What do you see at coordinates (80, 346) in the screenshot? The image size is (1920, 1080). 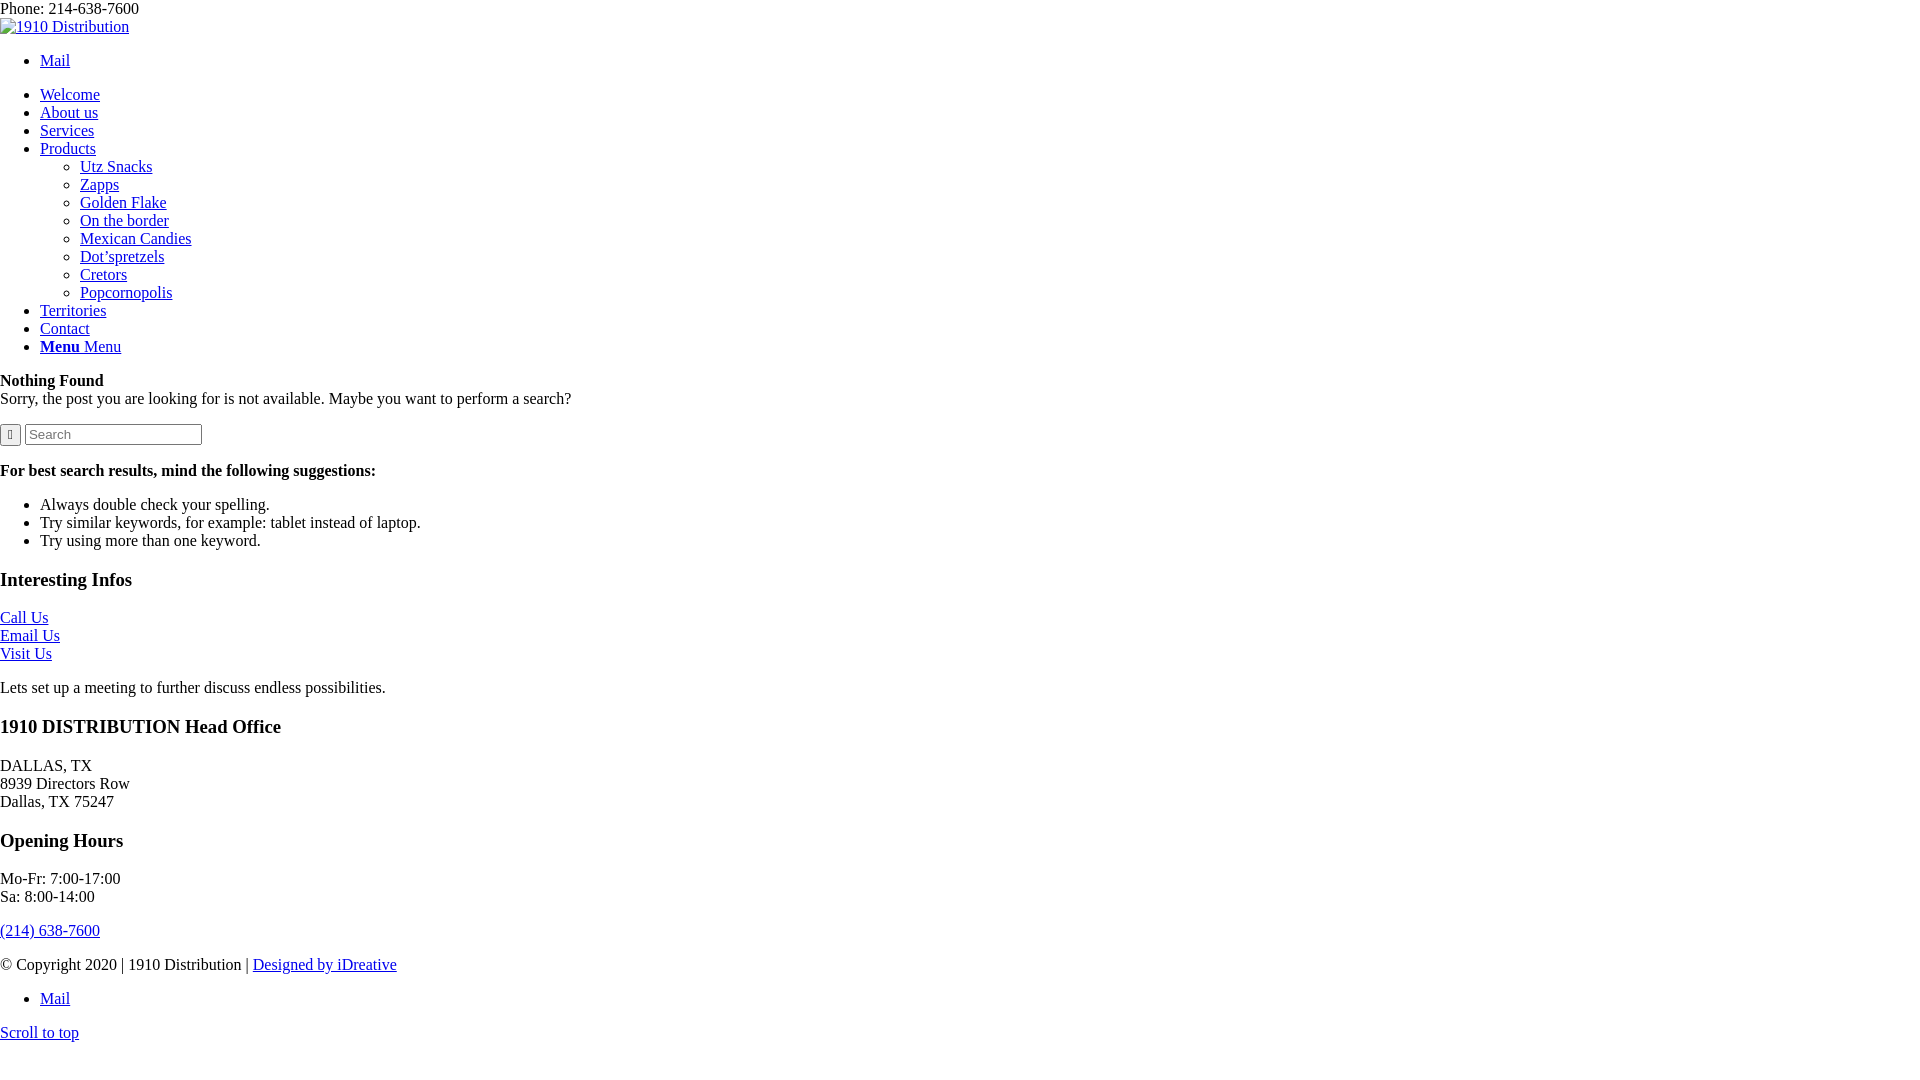 I see `Menu Menu` at bounding box center [80, 346].